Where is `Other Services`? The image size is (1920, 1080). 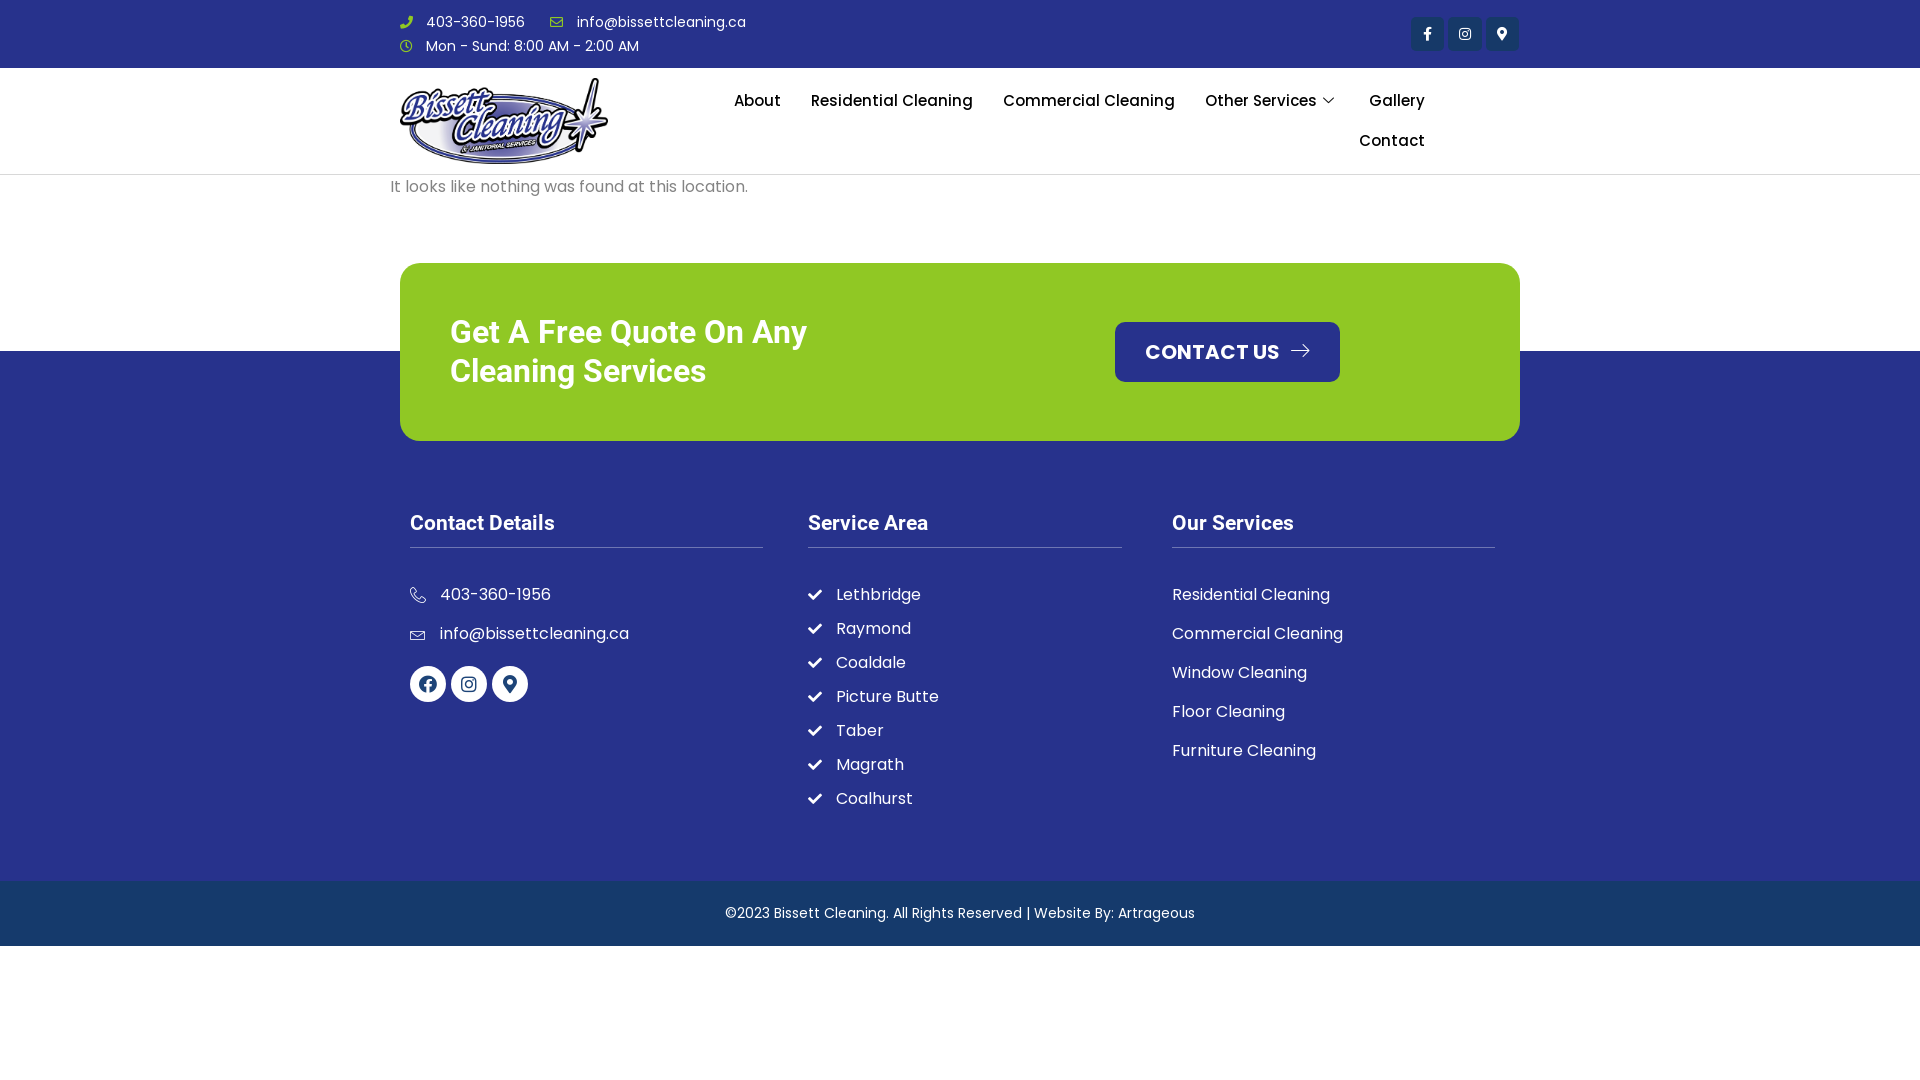
Other Services is located at coordinates (1272, 101).